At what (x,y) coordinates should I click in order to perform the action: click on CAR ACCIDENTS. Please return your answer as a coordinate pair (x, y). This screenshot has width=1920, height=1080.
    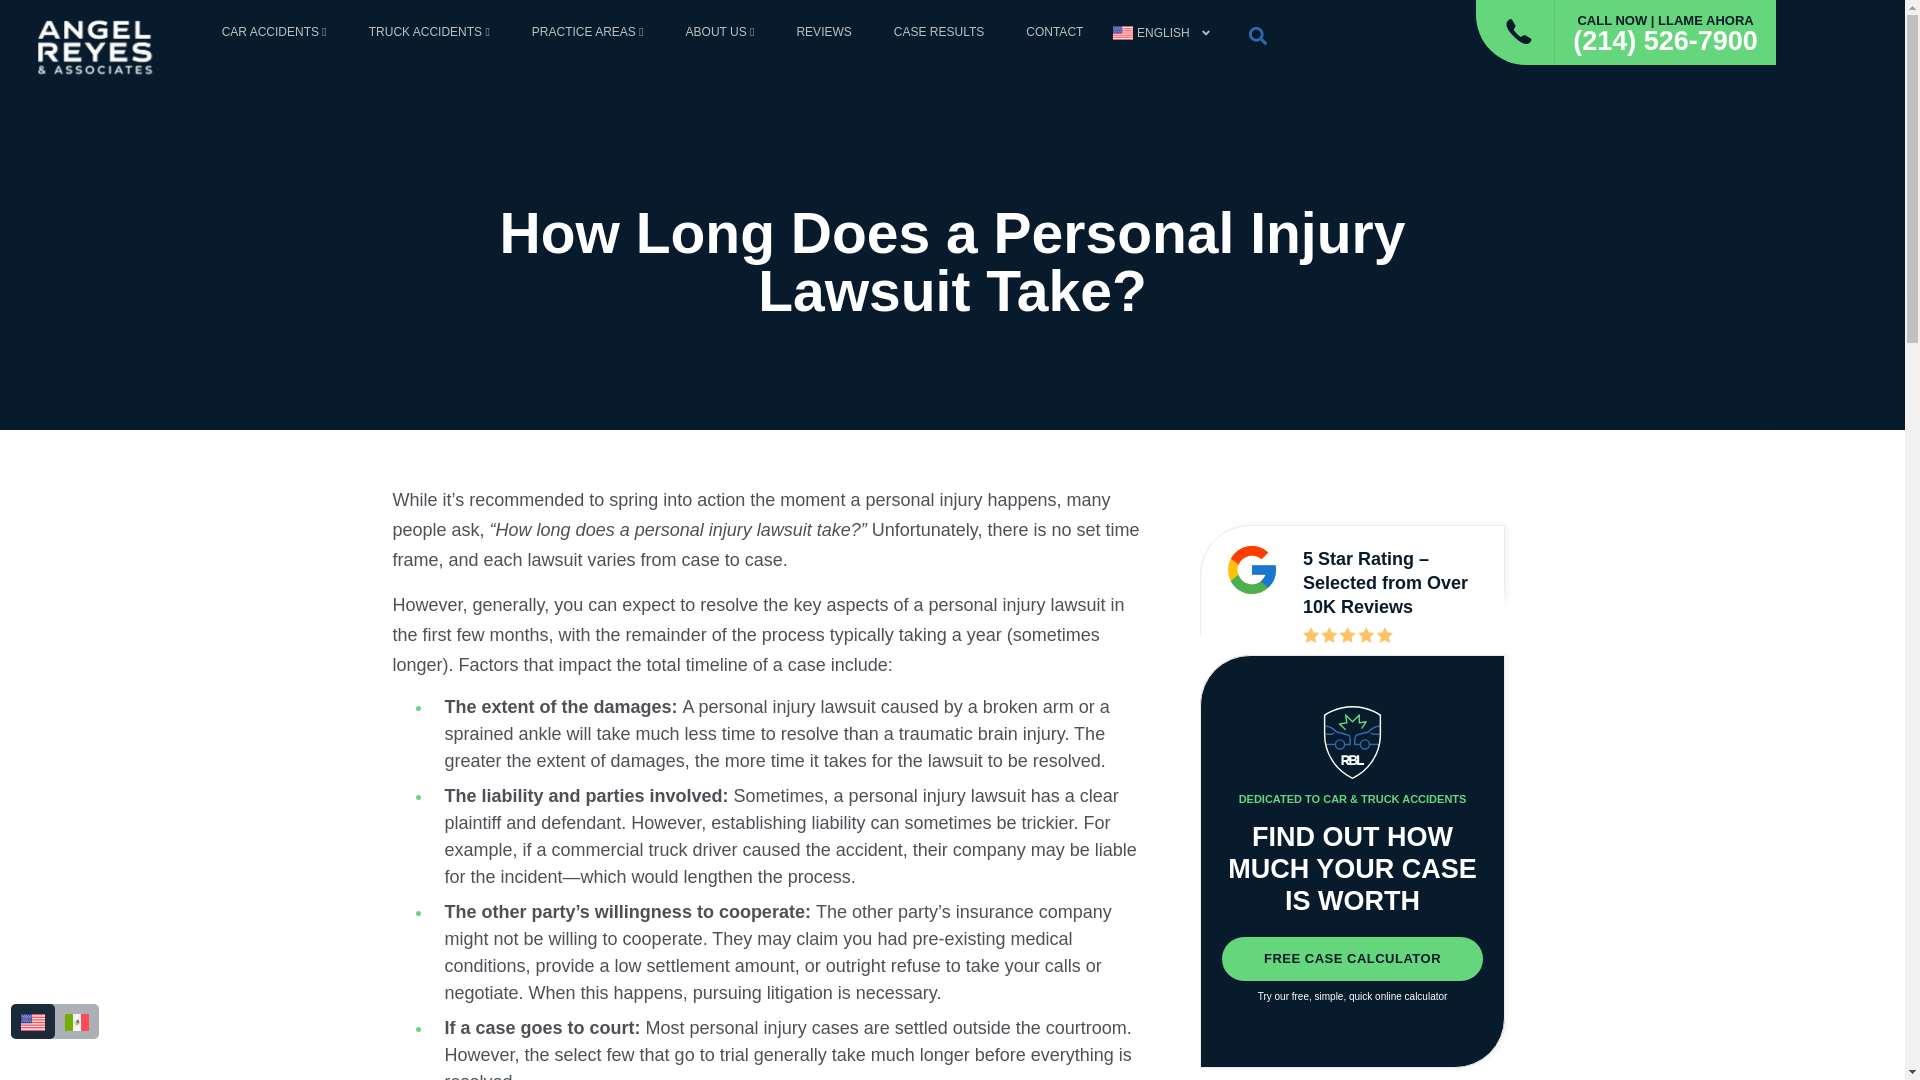
    Looking at the image, I should click on (274, 32).